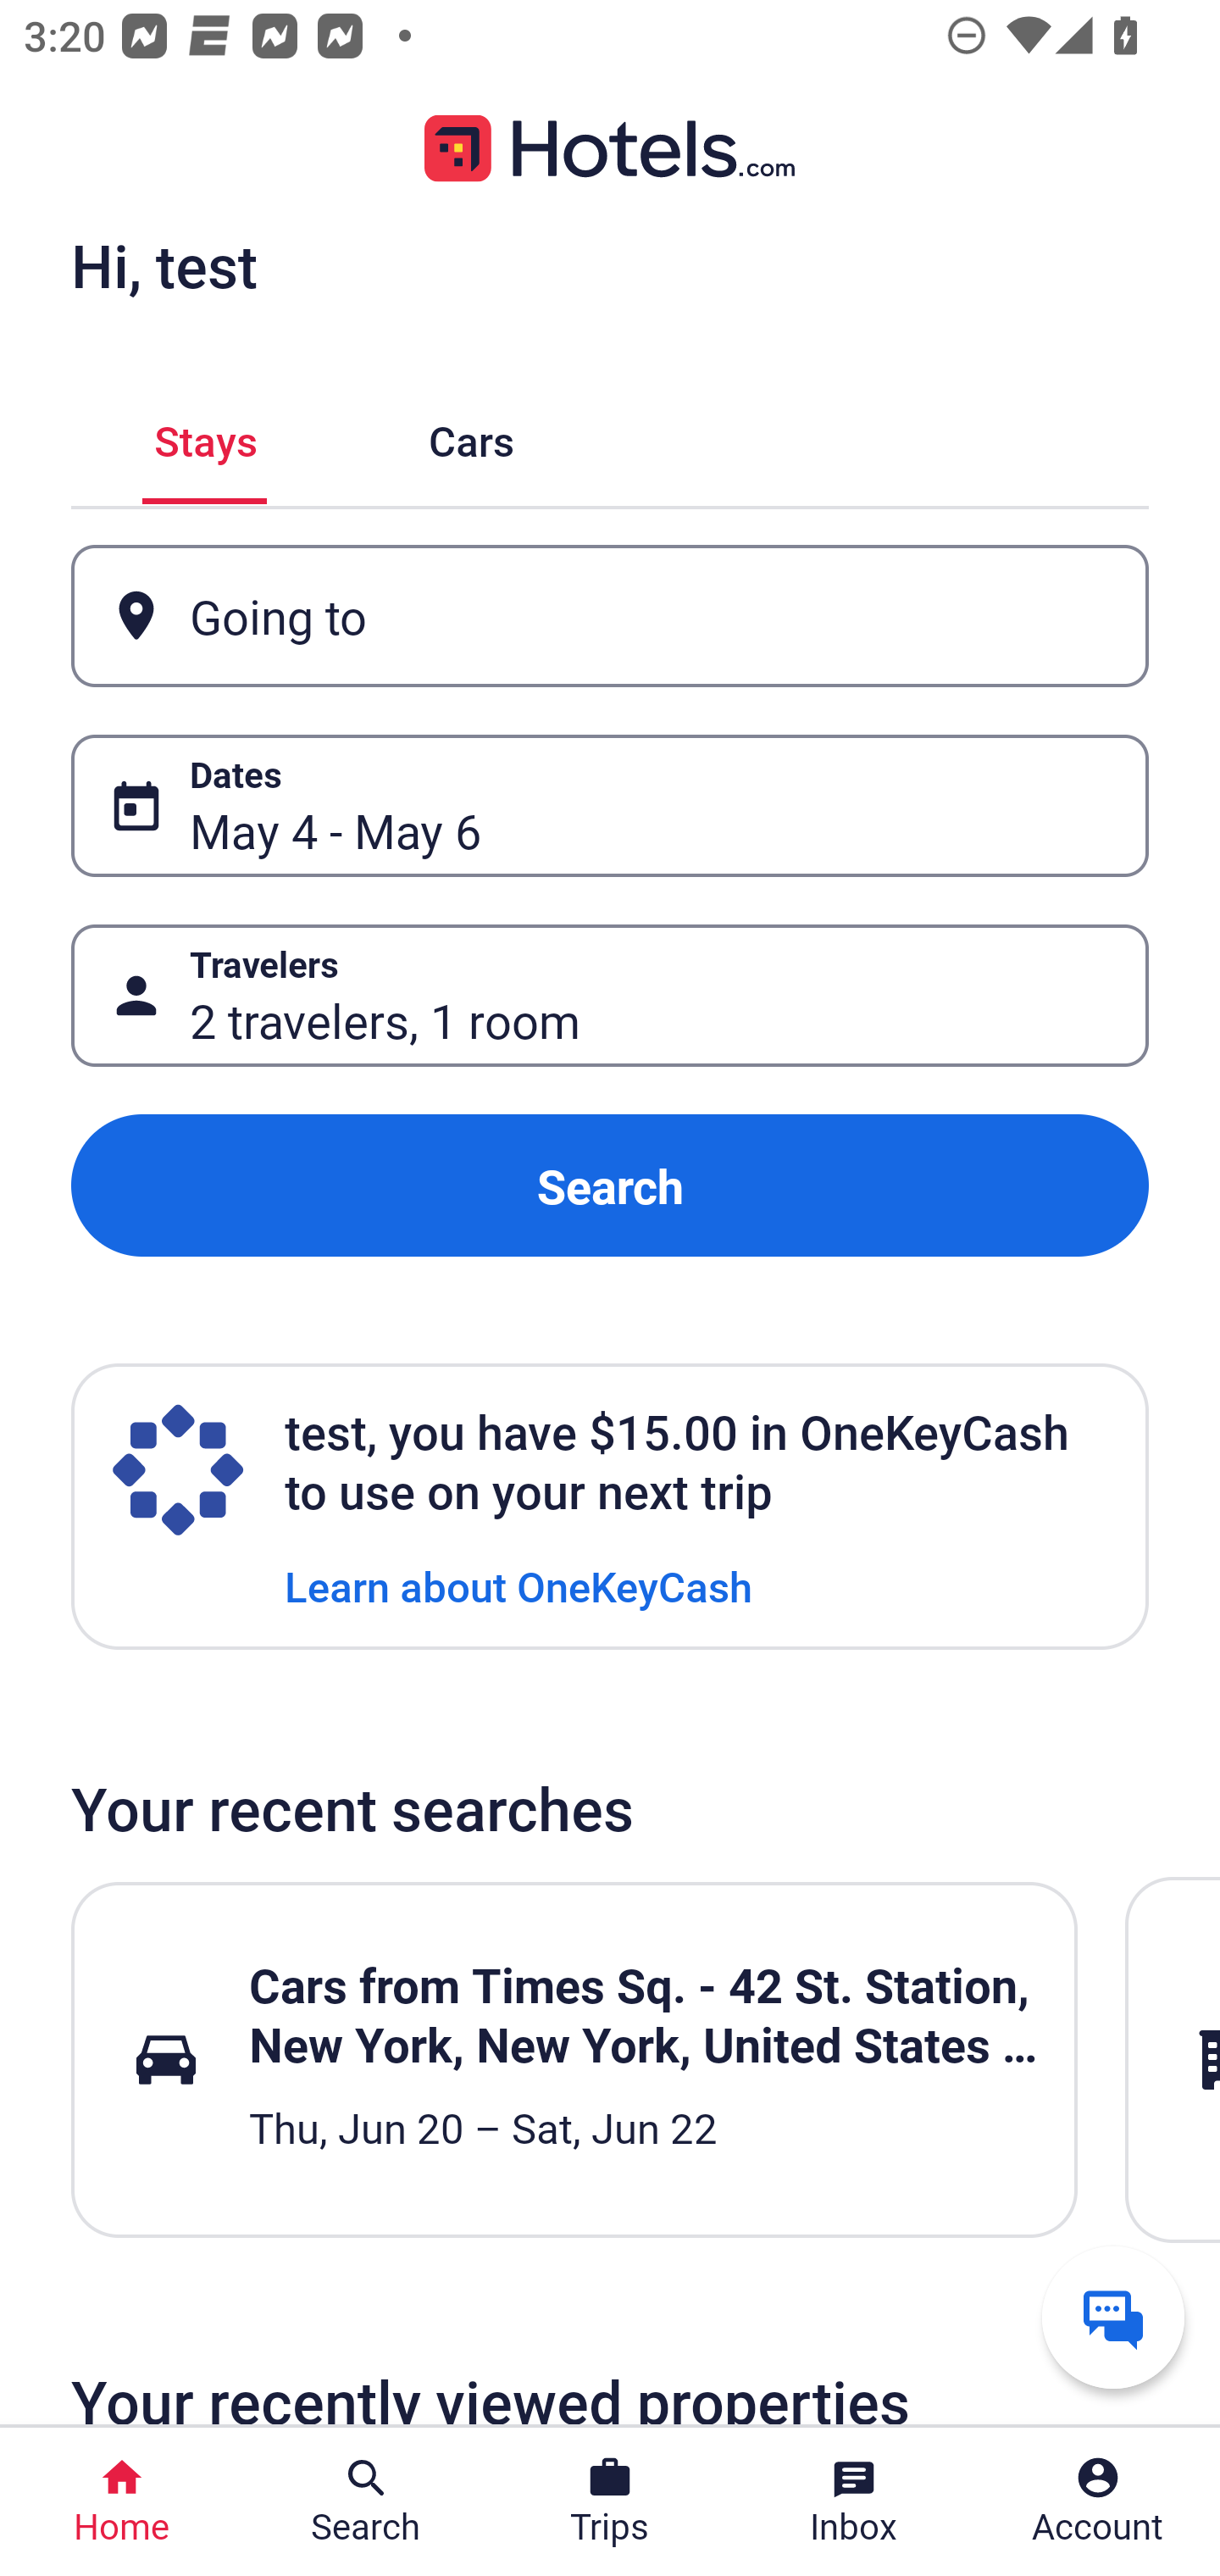 Image resolution: width=1220 pixels, height=2576 pixels. Describe the element at coordinates (854, 2501) in the screenshot. I see `Inbox Inbox Button` at that location.